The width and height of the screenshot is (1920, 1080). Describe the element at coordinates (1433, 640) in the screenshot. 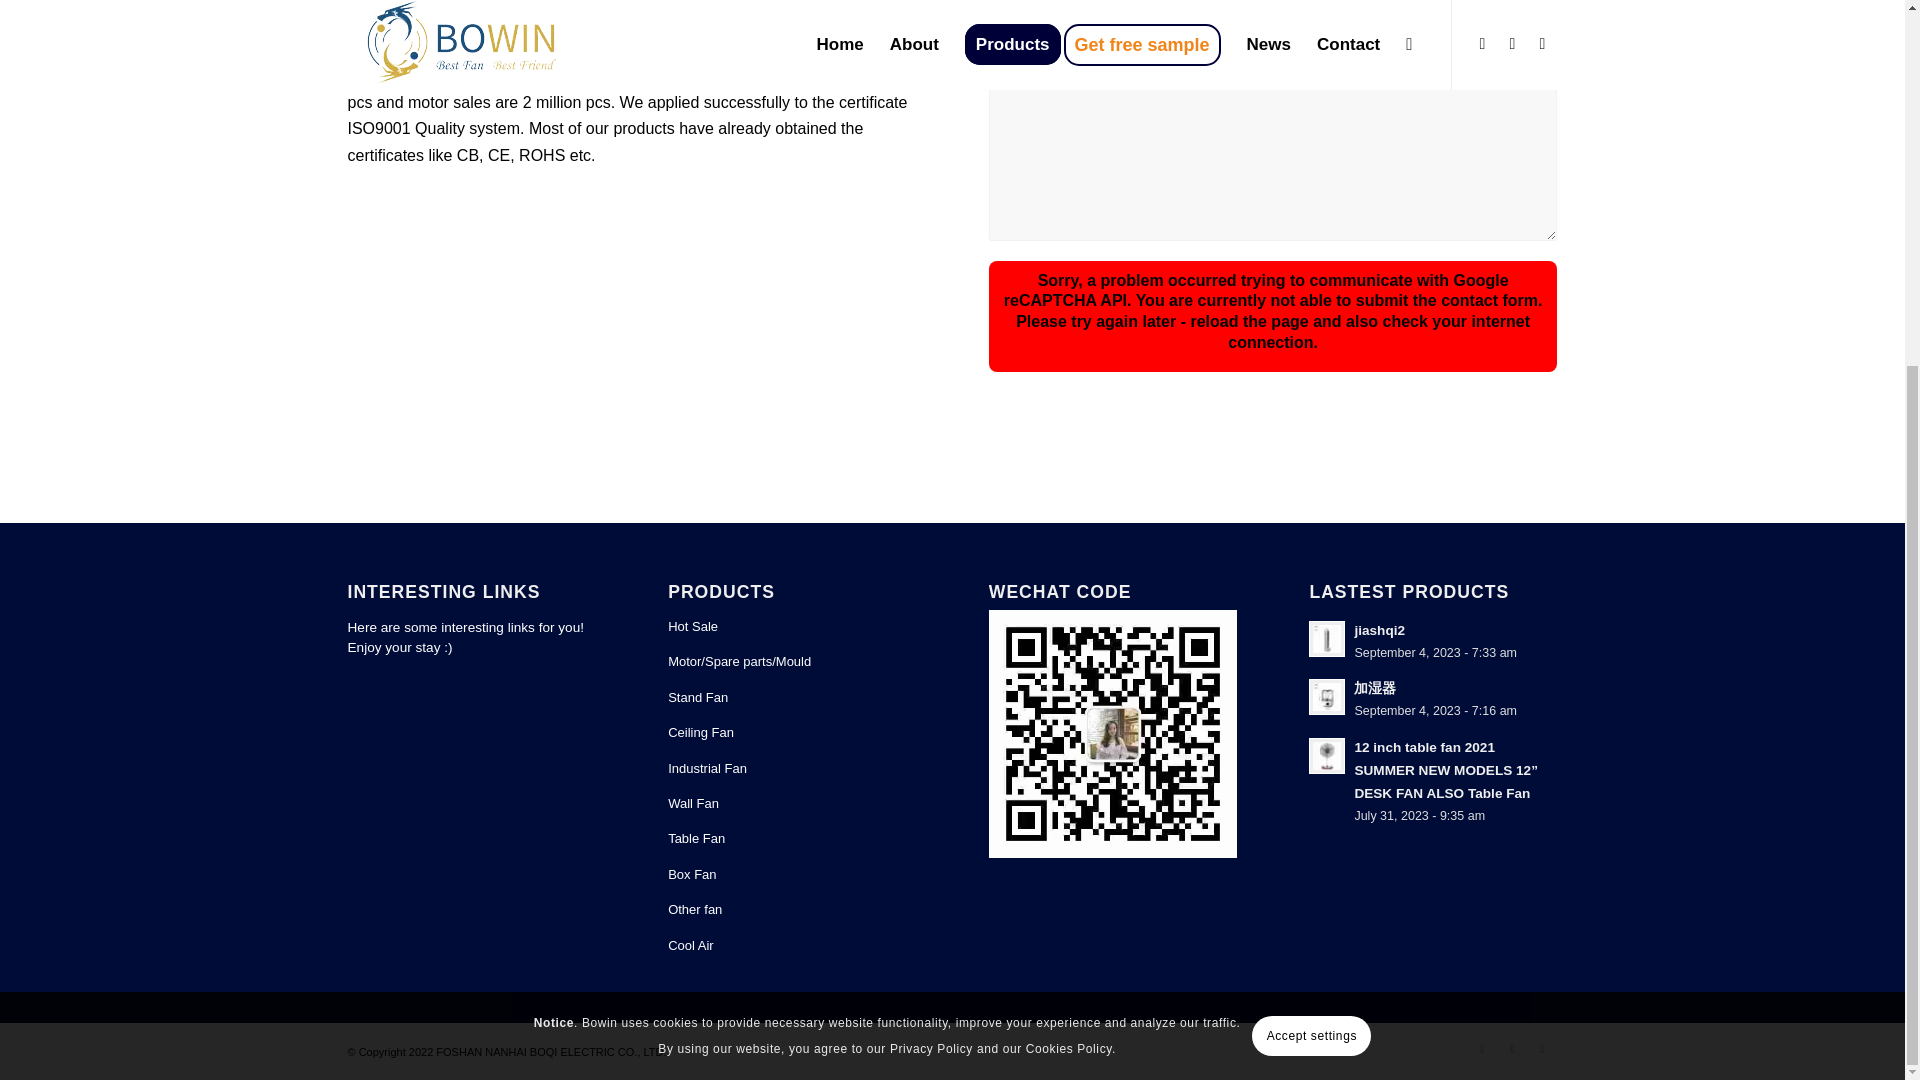

I see `jiashqi2` at that location.